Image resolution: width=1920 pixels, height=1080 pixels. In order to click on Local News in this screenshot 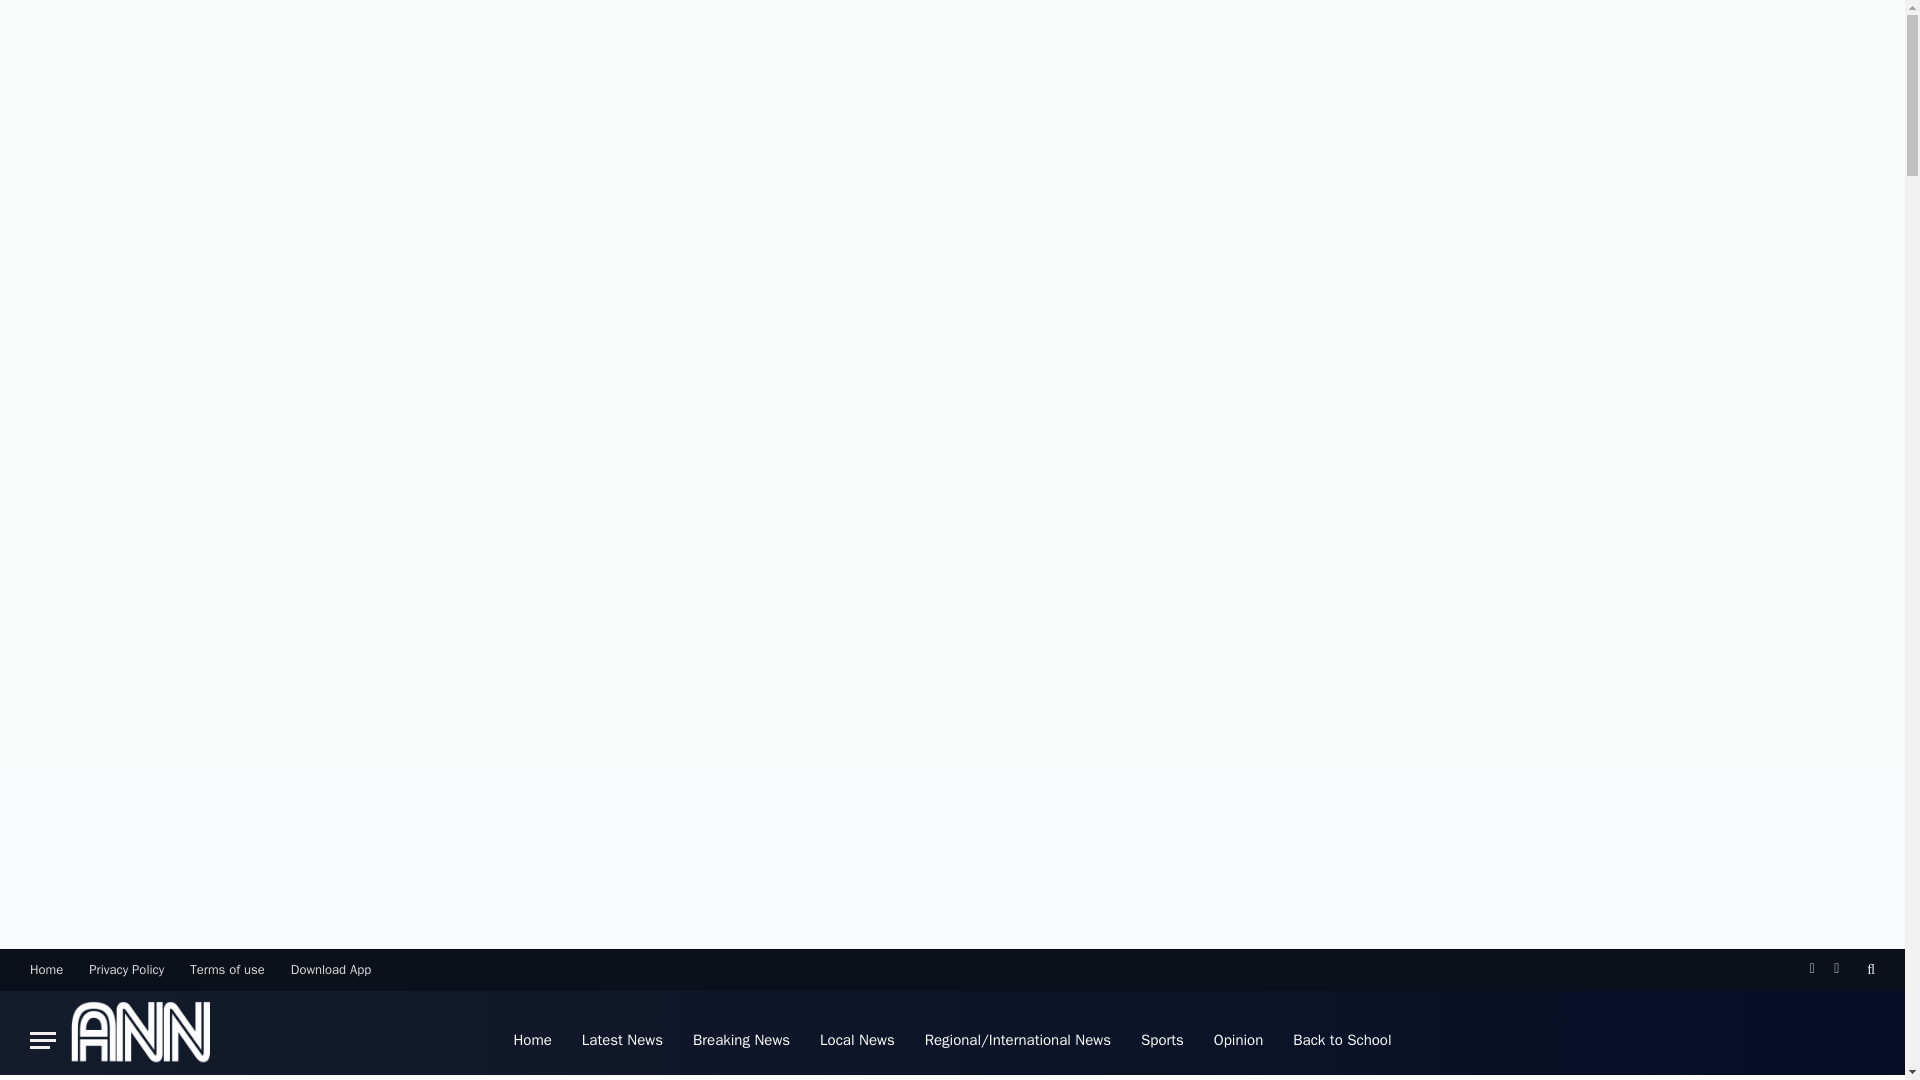, I will do `click(857, 1035)`.